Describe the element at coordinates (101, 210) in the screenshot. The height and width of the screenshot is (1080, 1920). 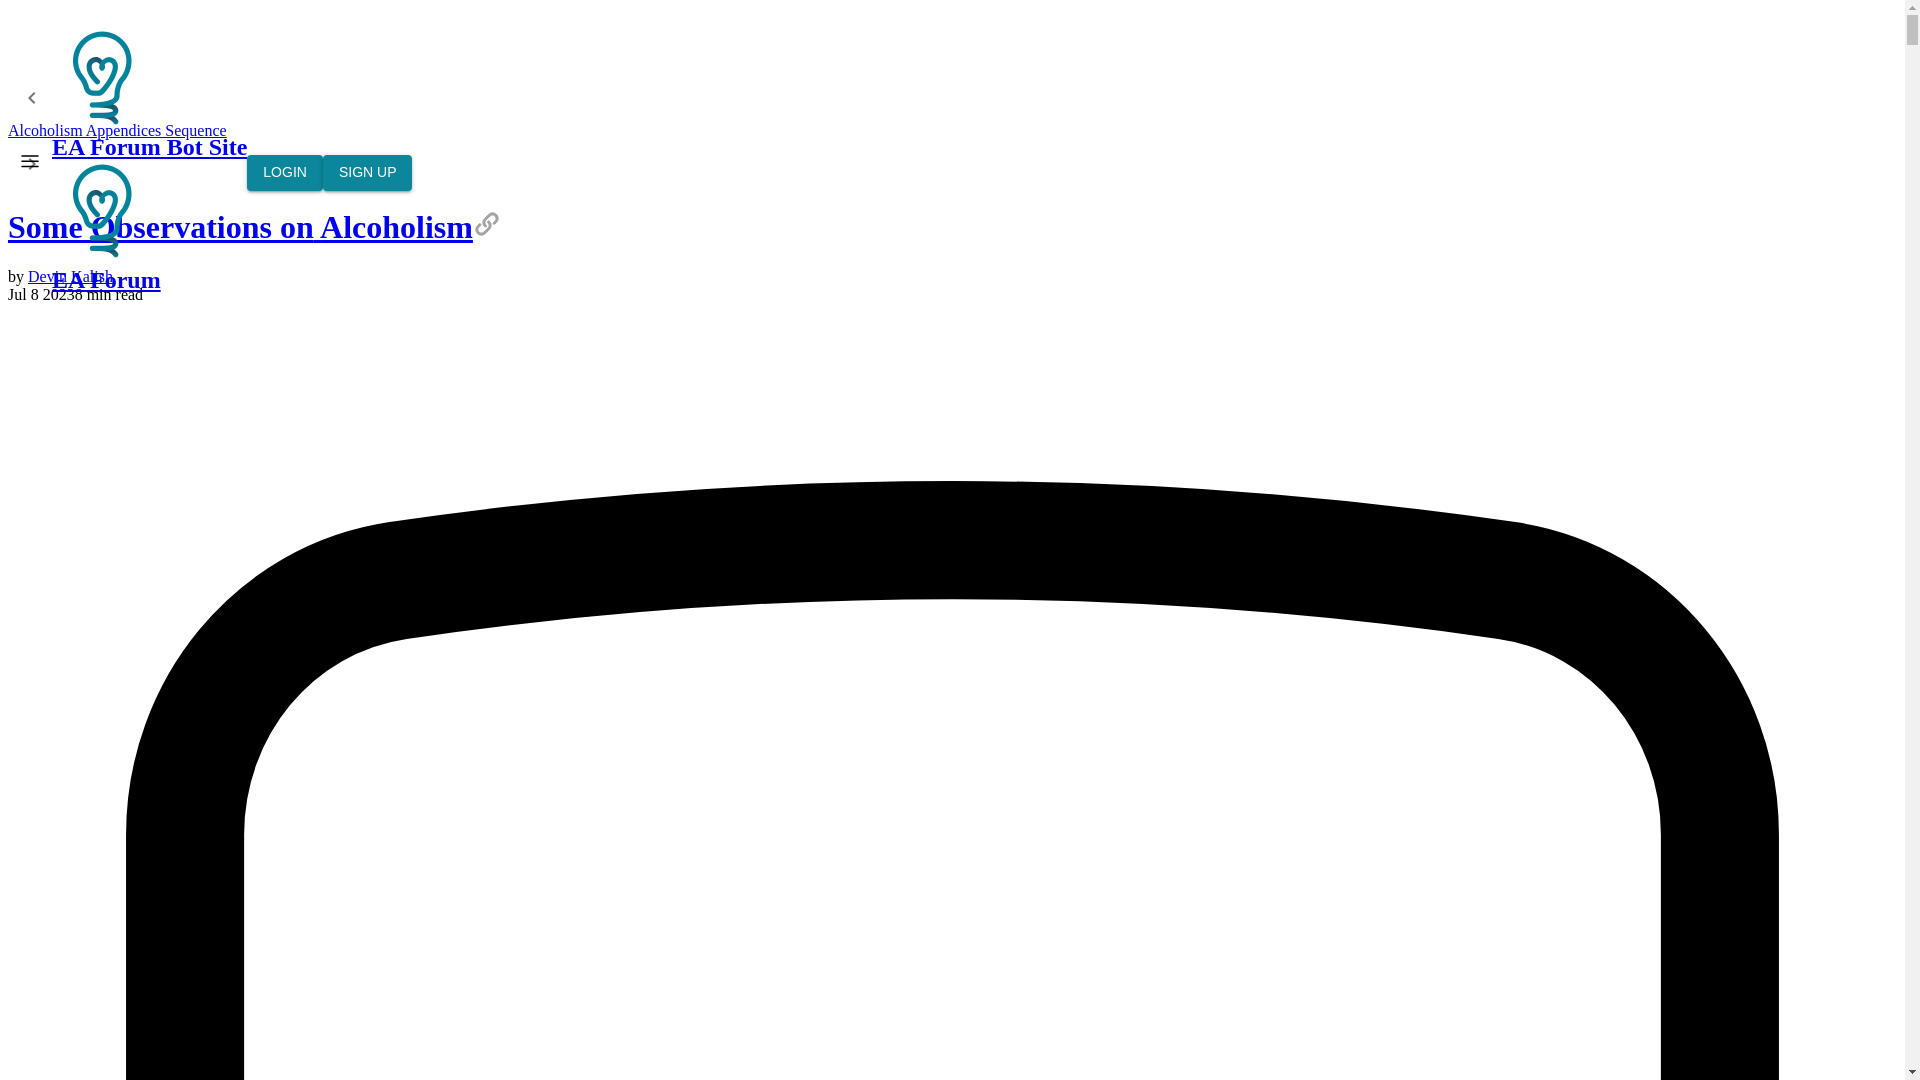
I see `EA Forum Bot Site` at that location.